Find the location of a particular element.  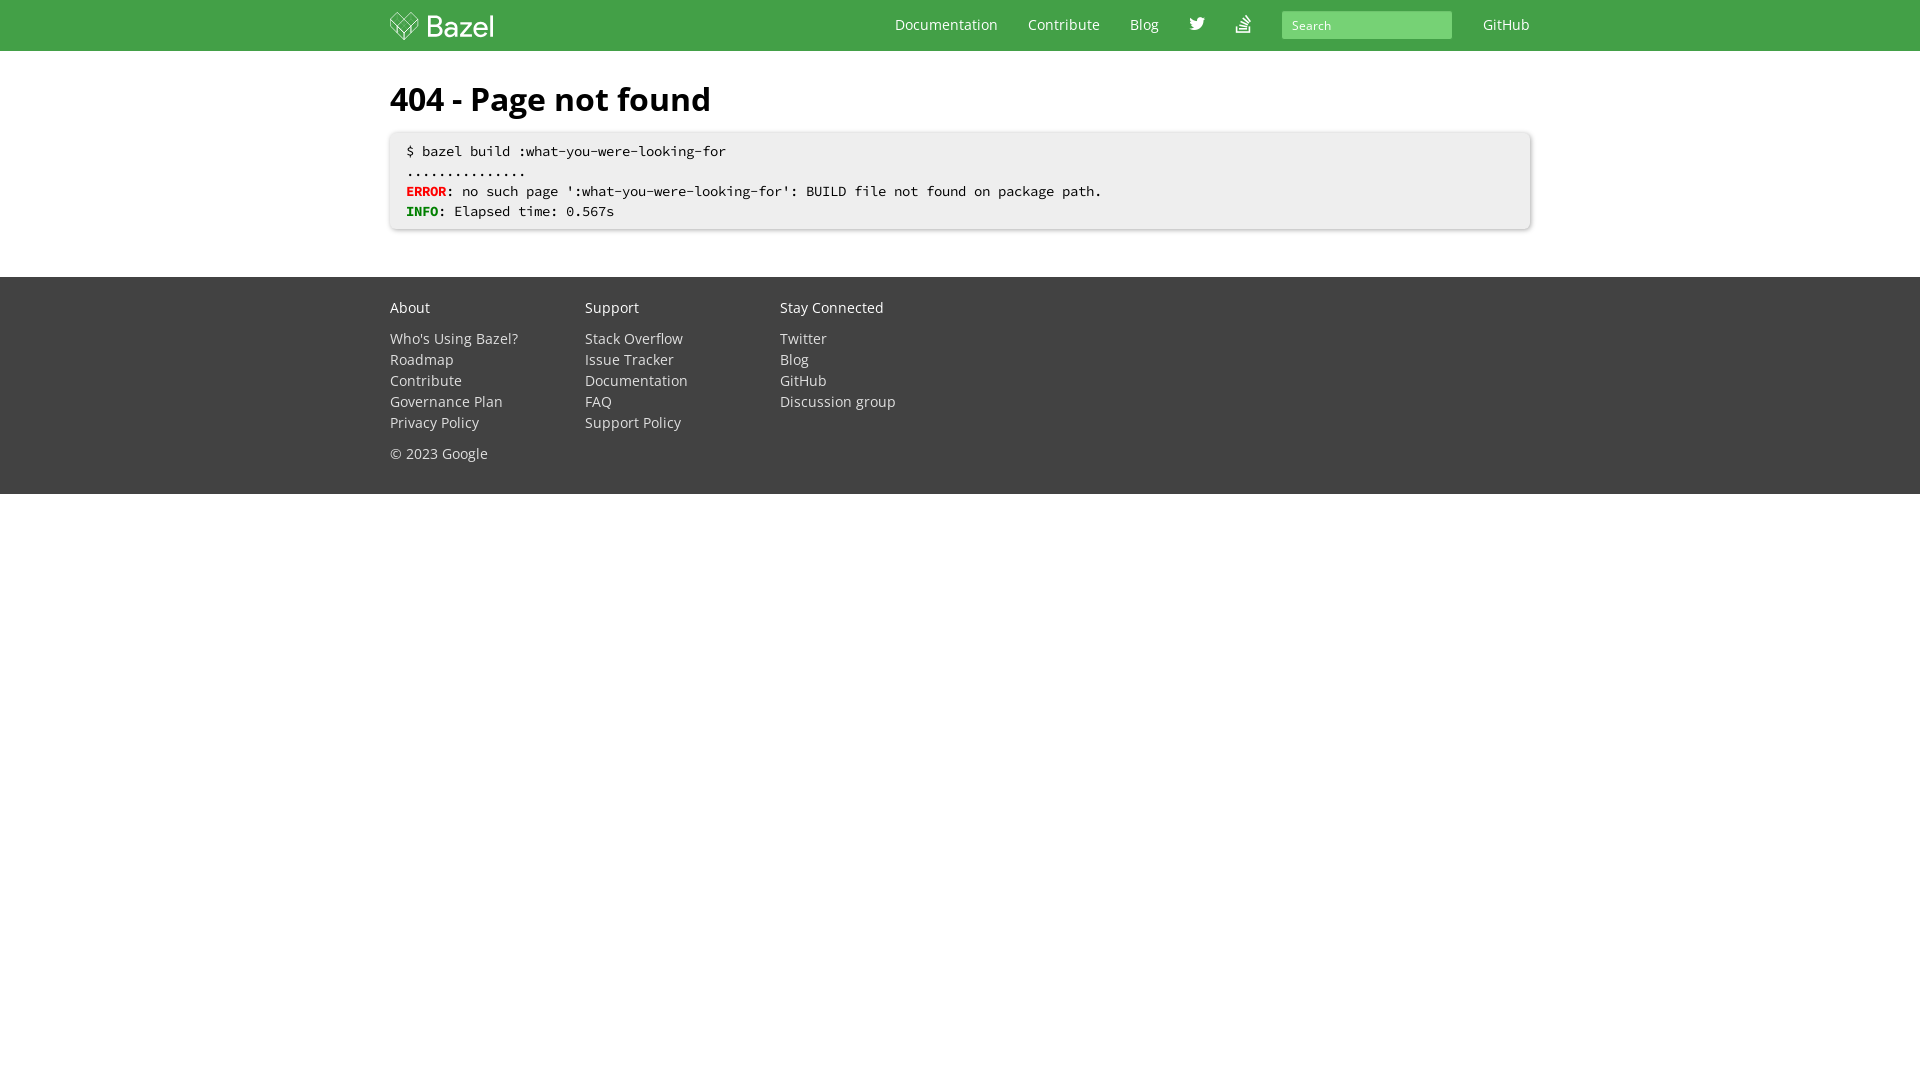

Blog is located at coordinates (794, 360).